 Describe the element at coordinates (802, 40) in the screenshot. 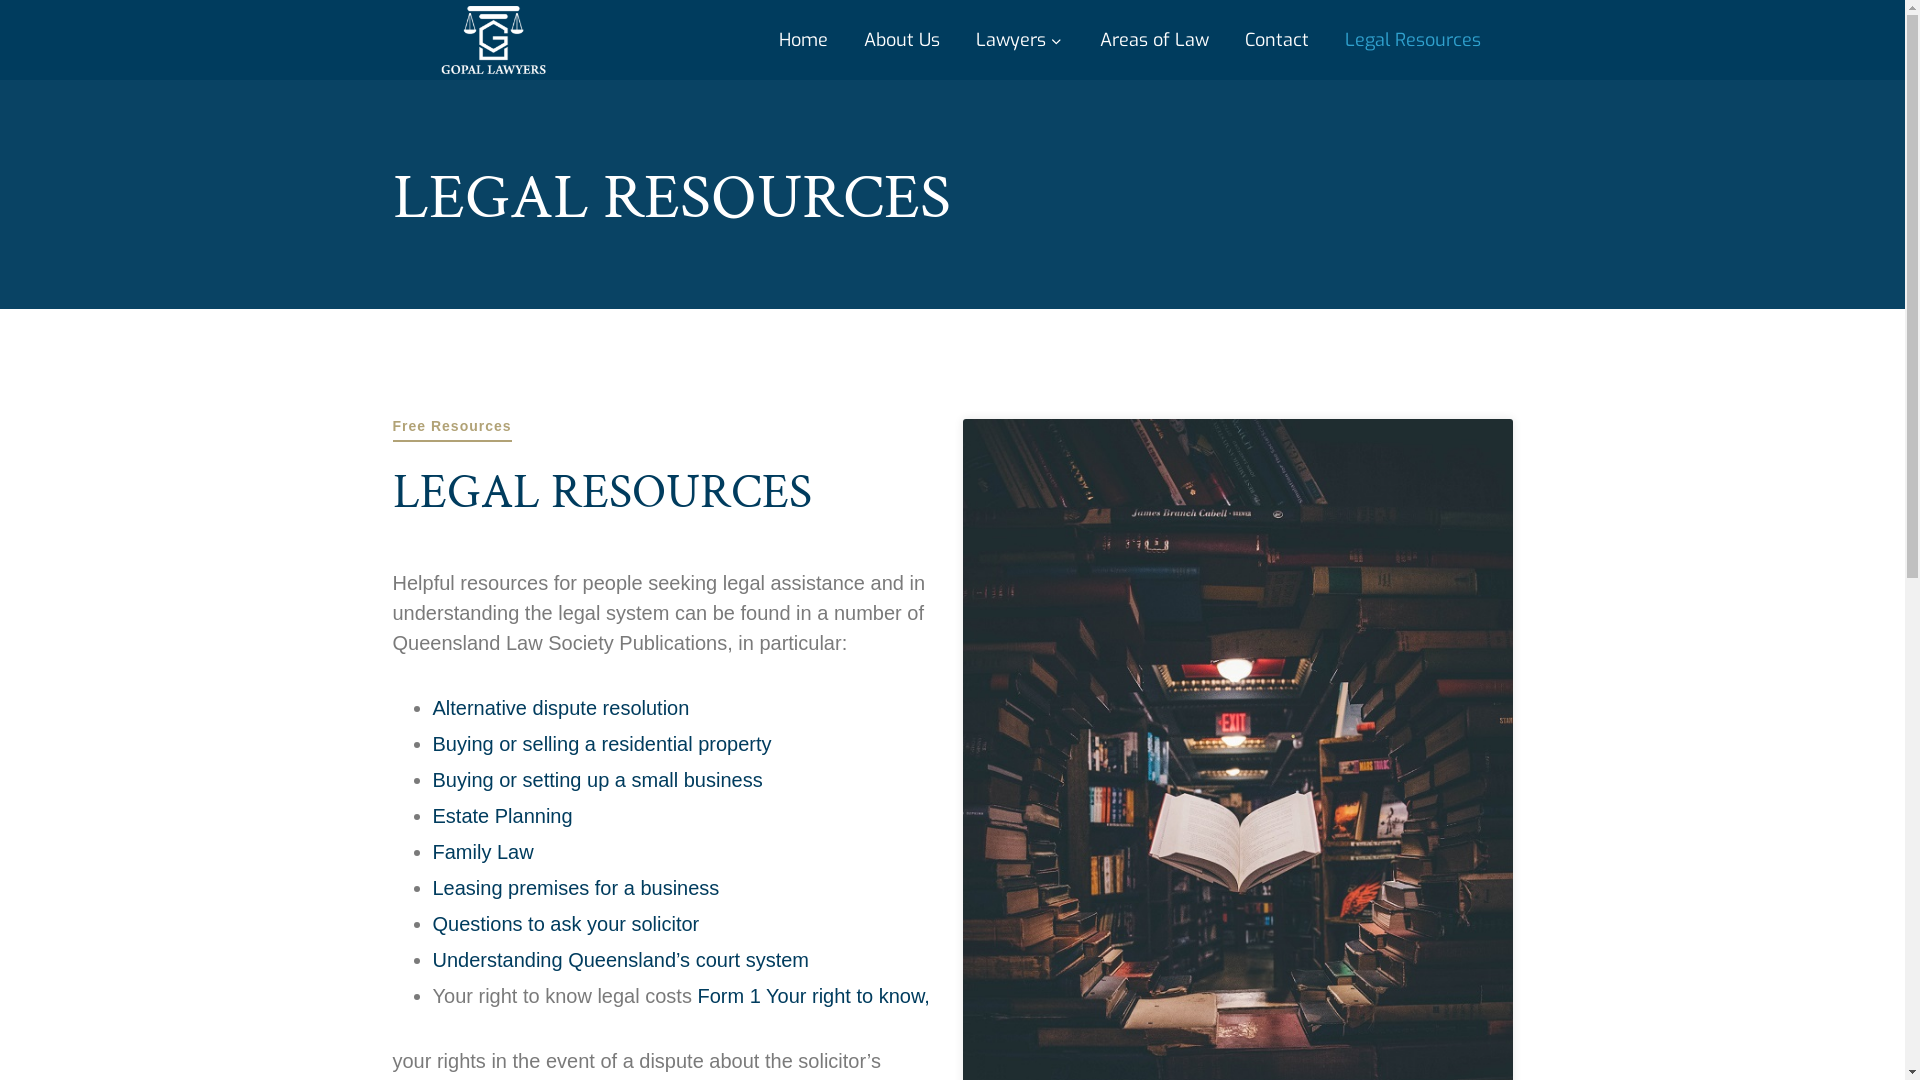

I see `Home` at that location.